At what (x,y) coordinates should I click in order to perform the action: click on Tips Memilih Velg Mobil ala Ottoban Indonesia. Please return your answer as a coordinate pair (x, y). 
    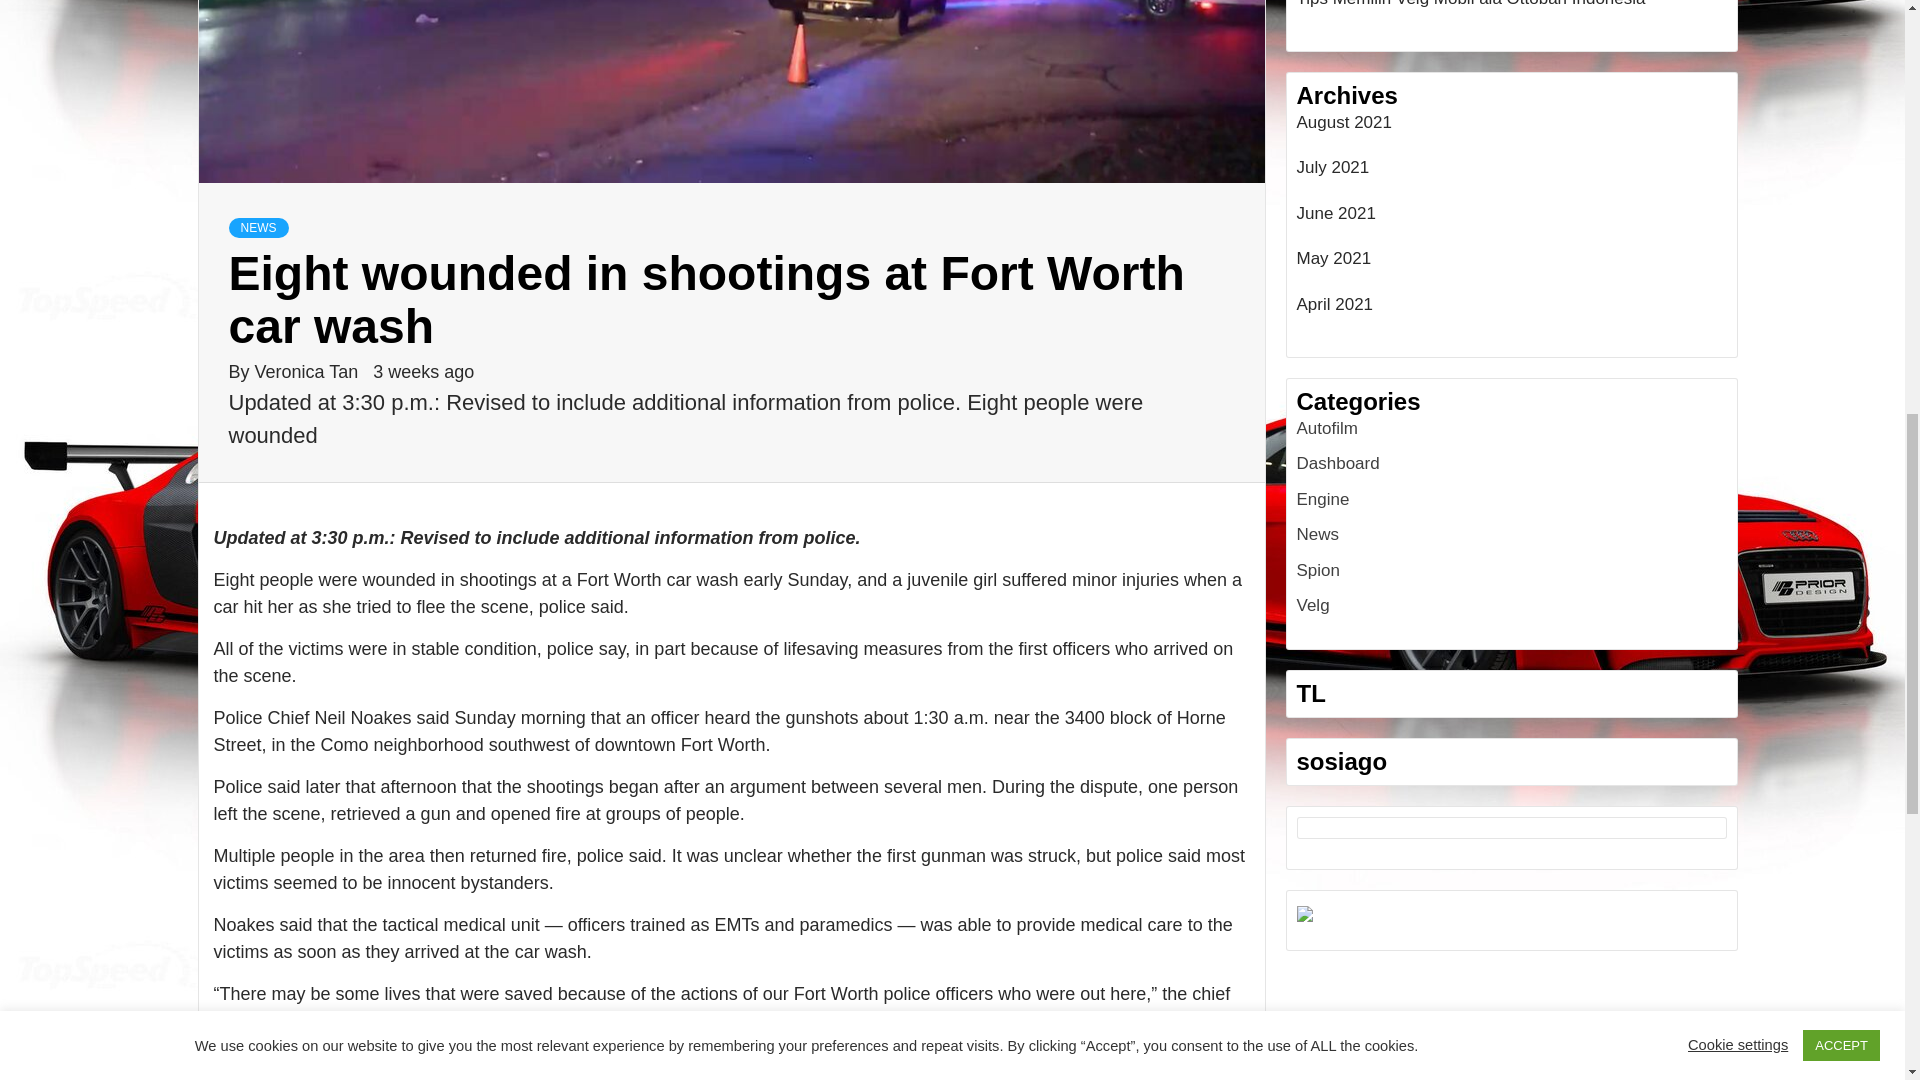
    Looking at the image, I should click on (1511, 10).